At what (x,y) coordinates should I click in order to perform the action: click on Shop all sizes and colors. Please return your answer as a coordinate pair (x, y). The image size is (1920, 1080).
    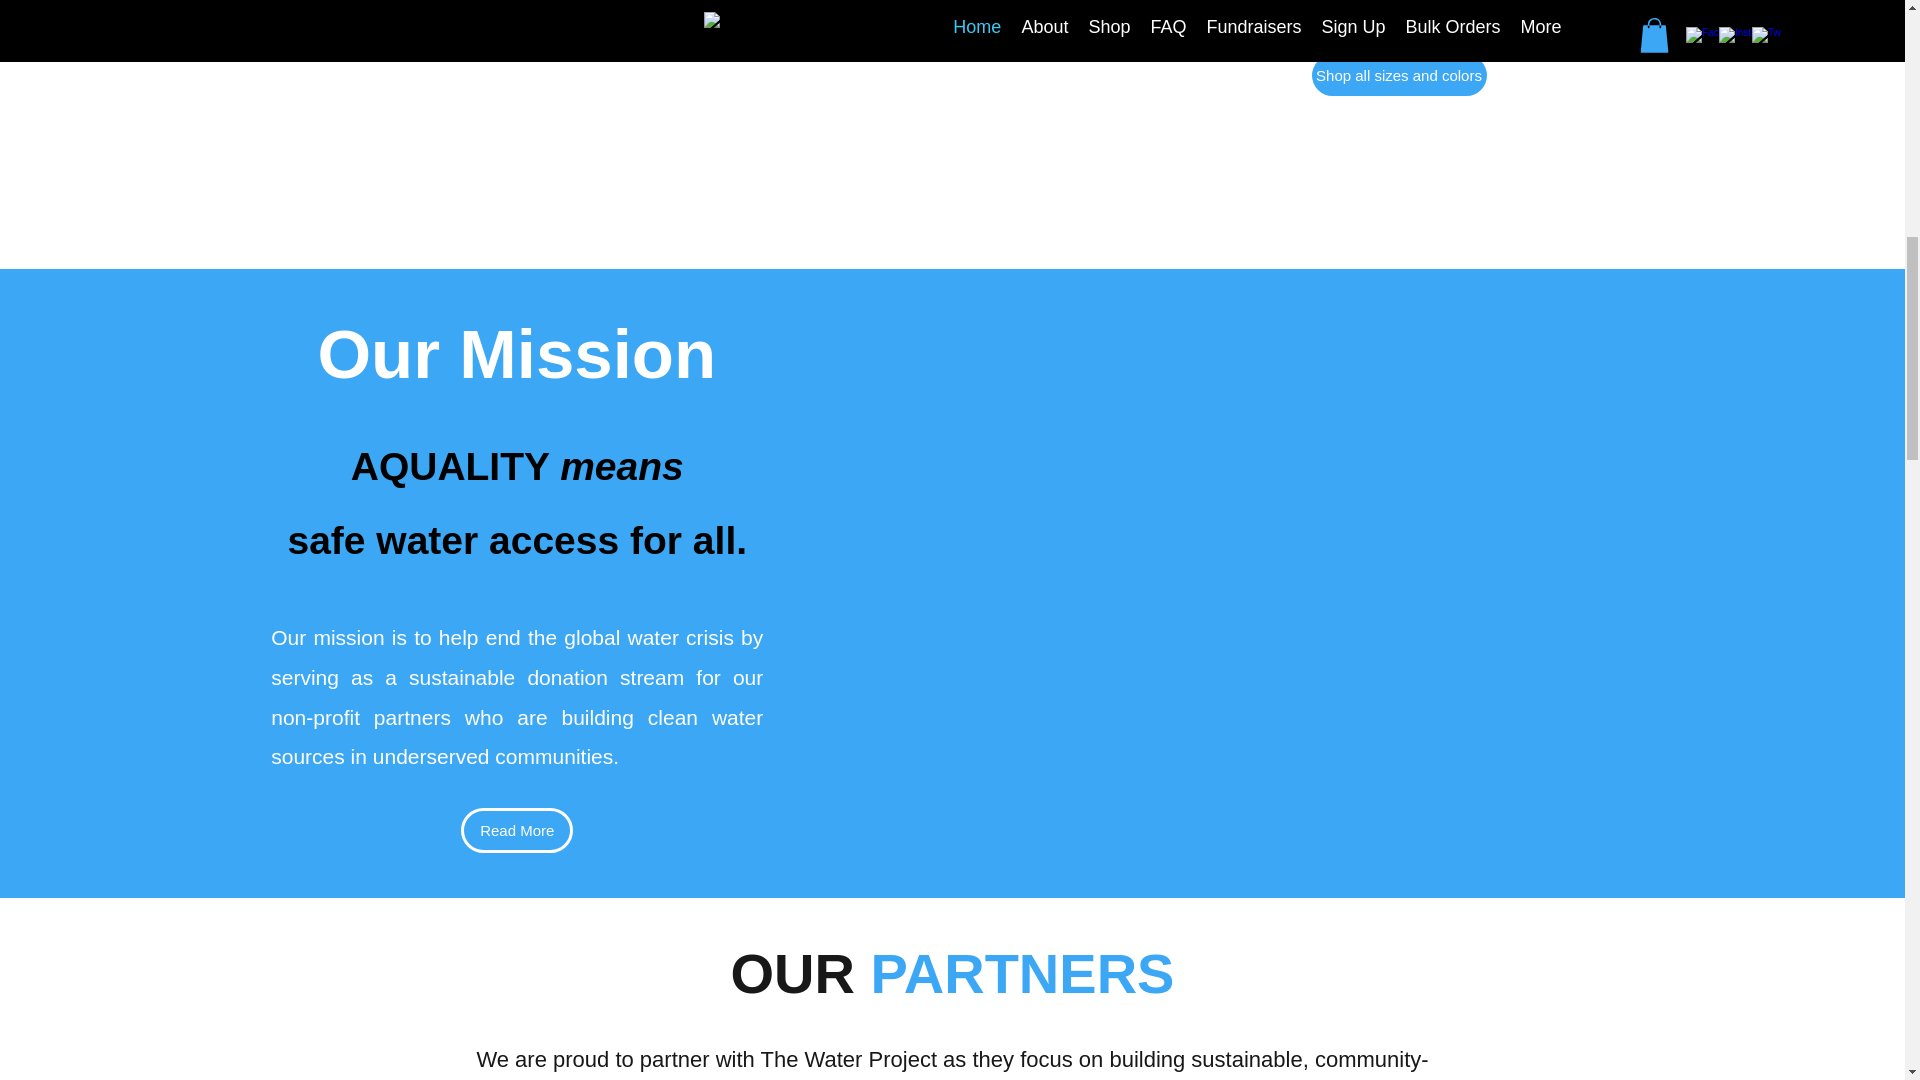
    Looking at the image, I should click on (1398, 76).